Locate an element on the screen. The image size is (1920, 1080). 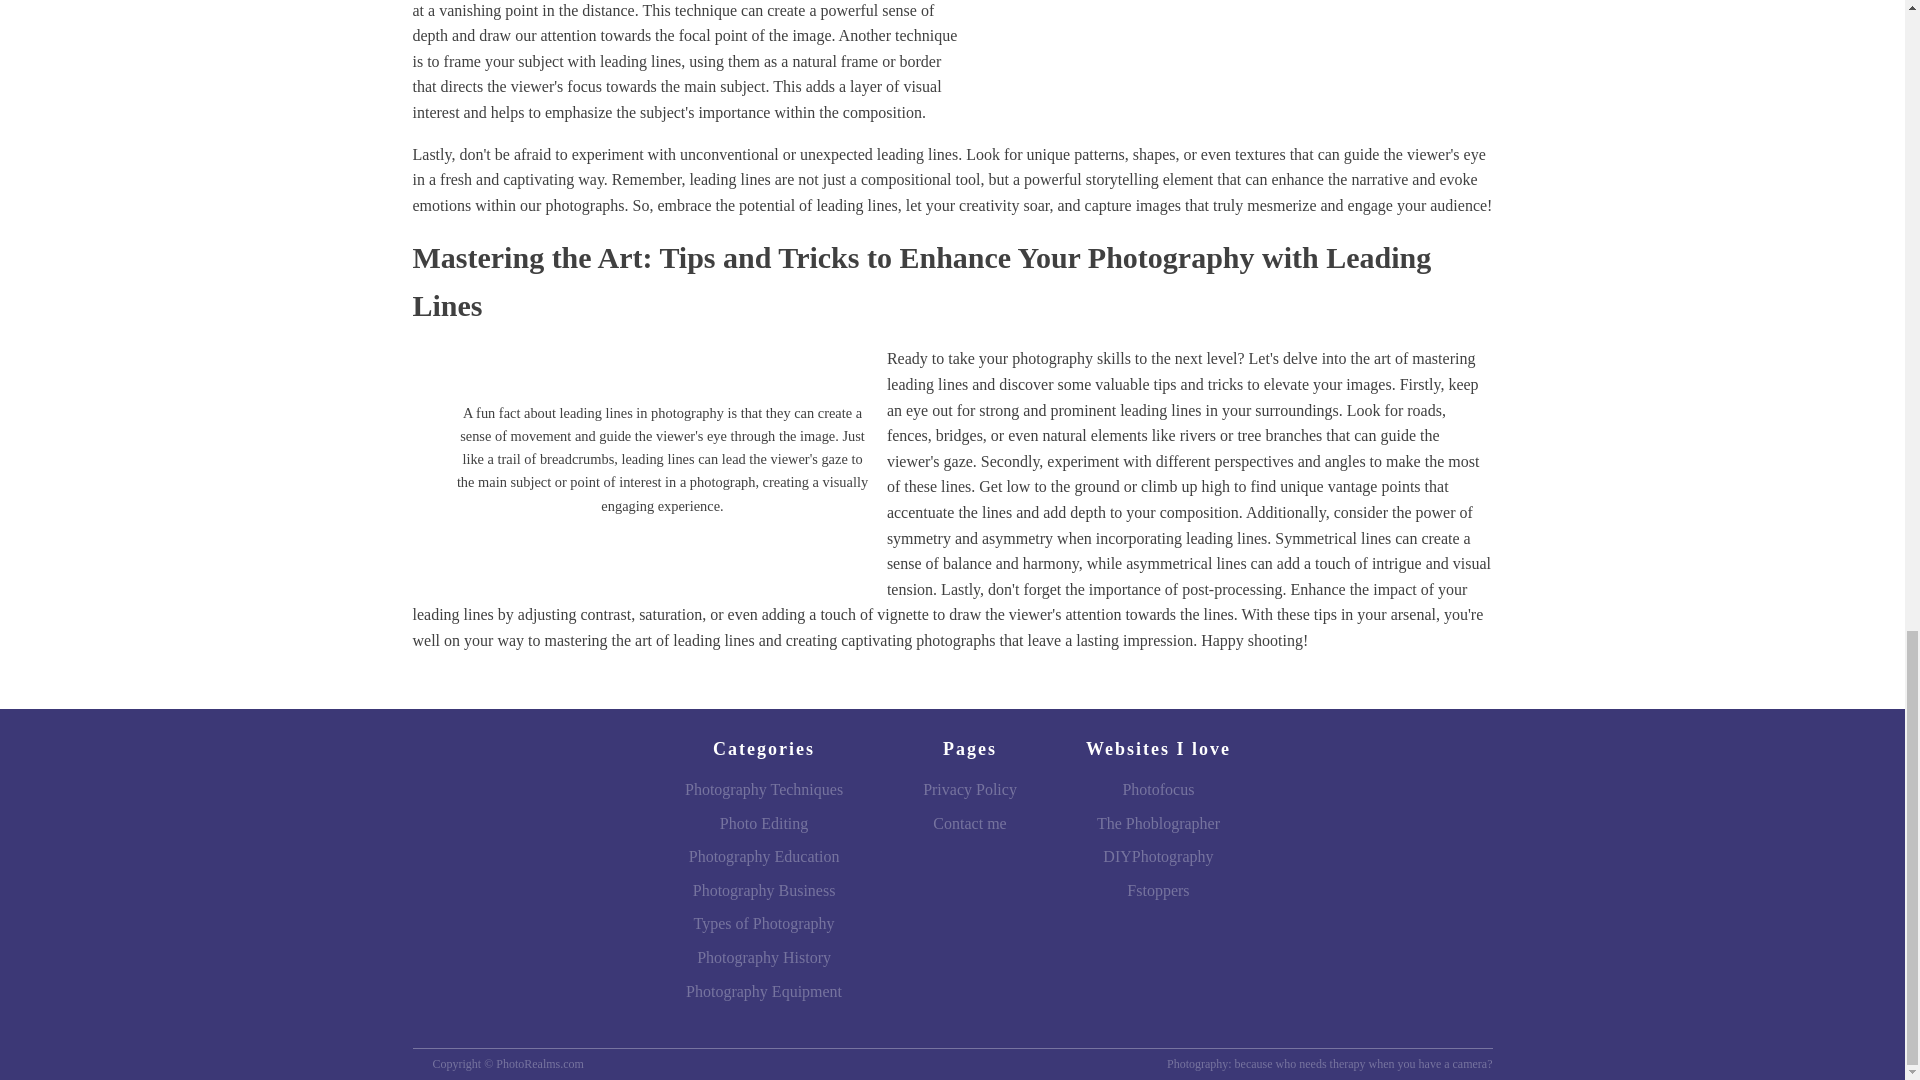
DIYPhotography is located at coordinates (1158, 856).